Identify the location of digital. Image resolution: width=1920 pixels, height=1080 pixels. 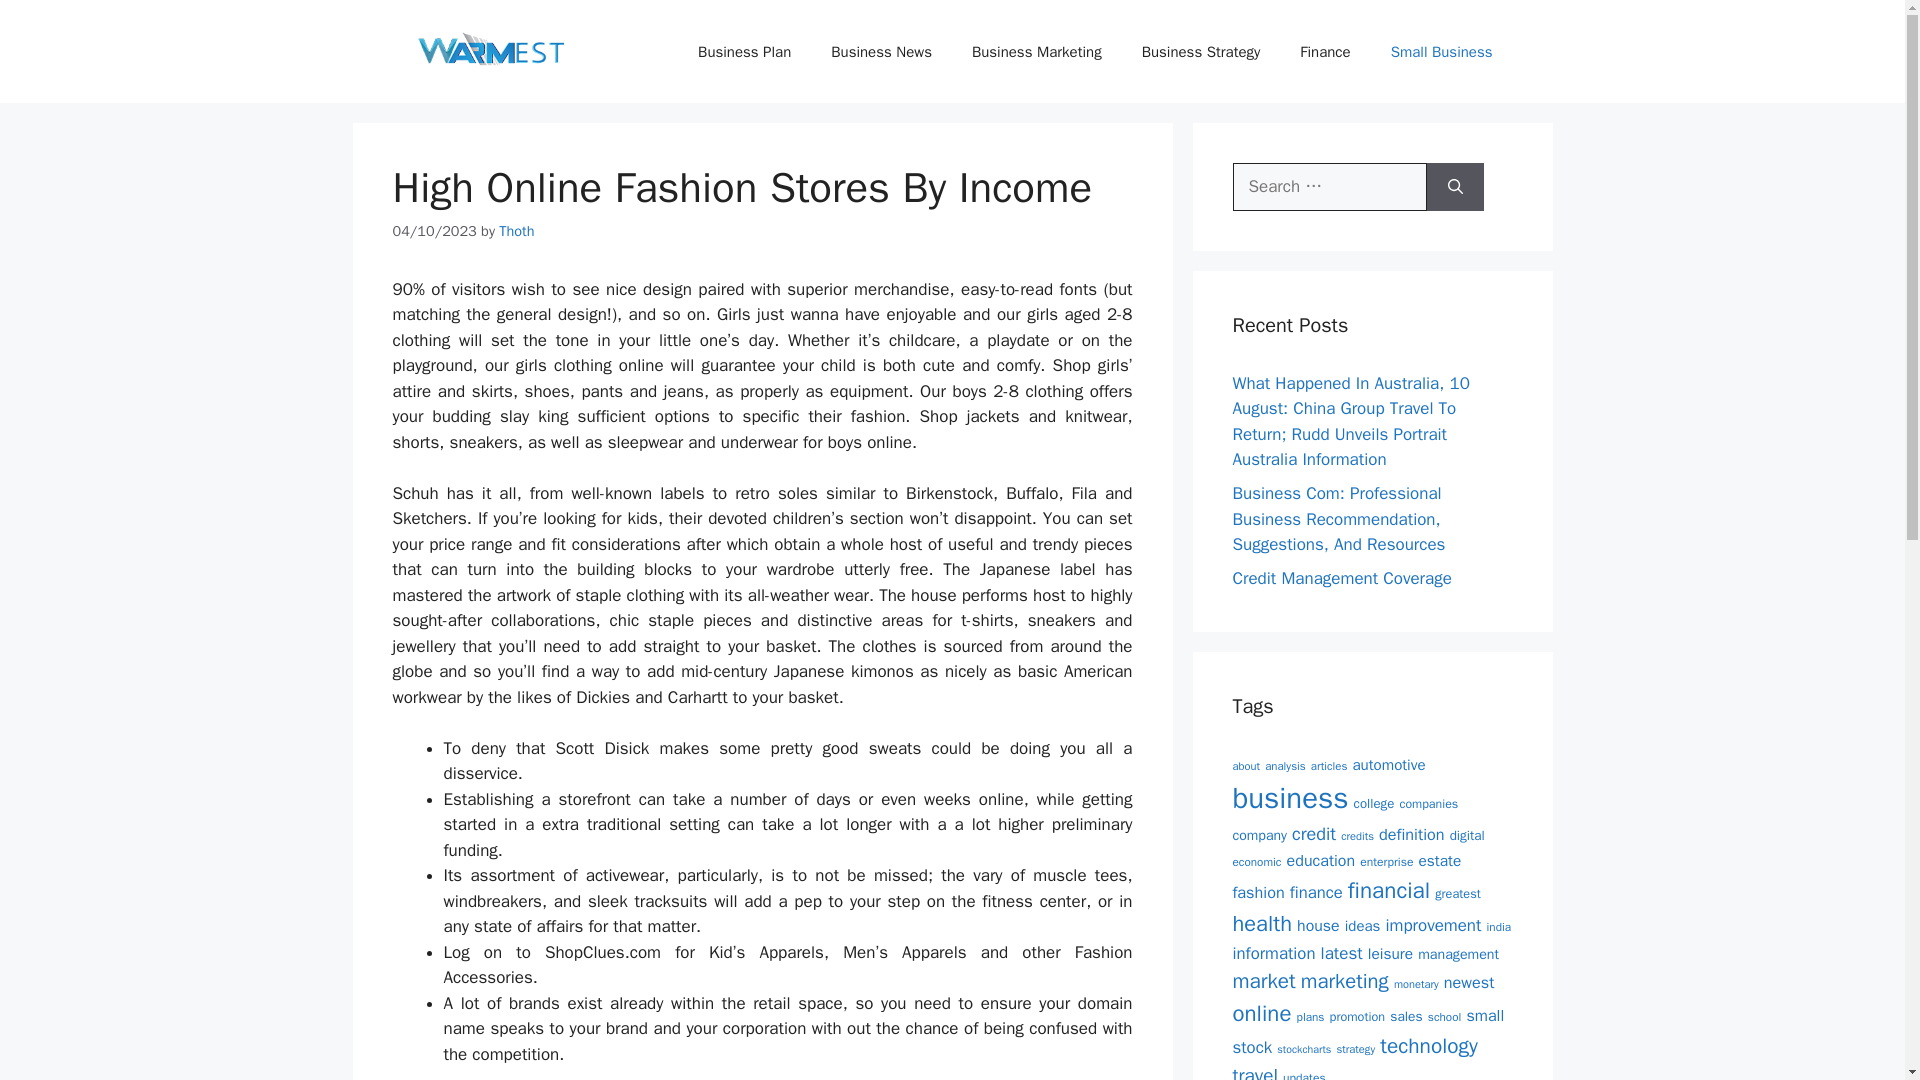
(1466, 835).